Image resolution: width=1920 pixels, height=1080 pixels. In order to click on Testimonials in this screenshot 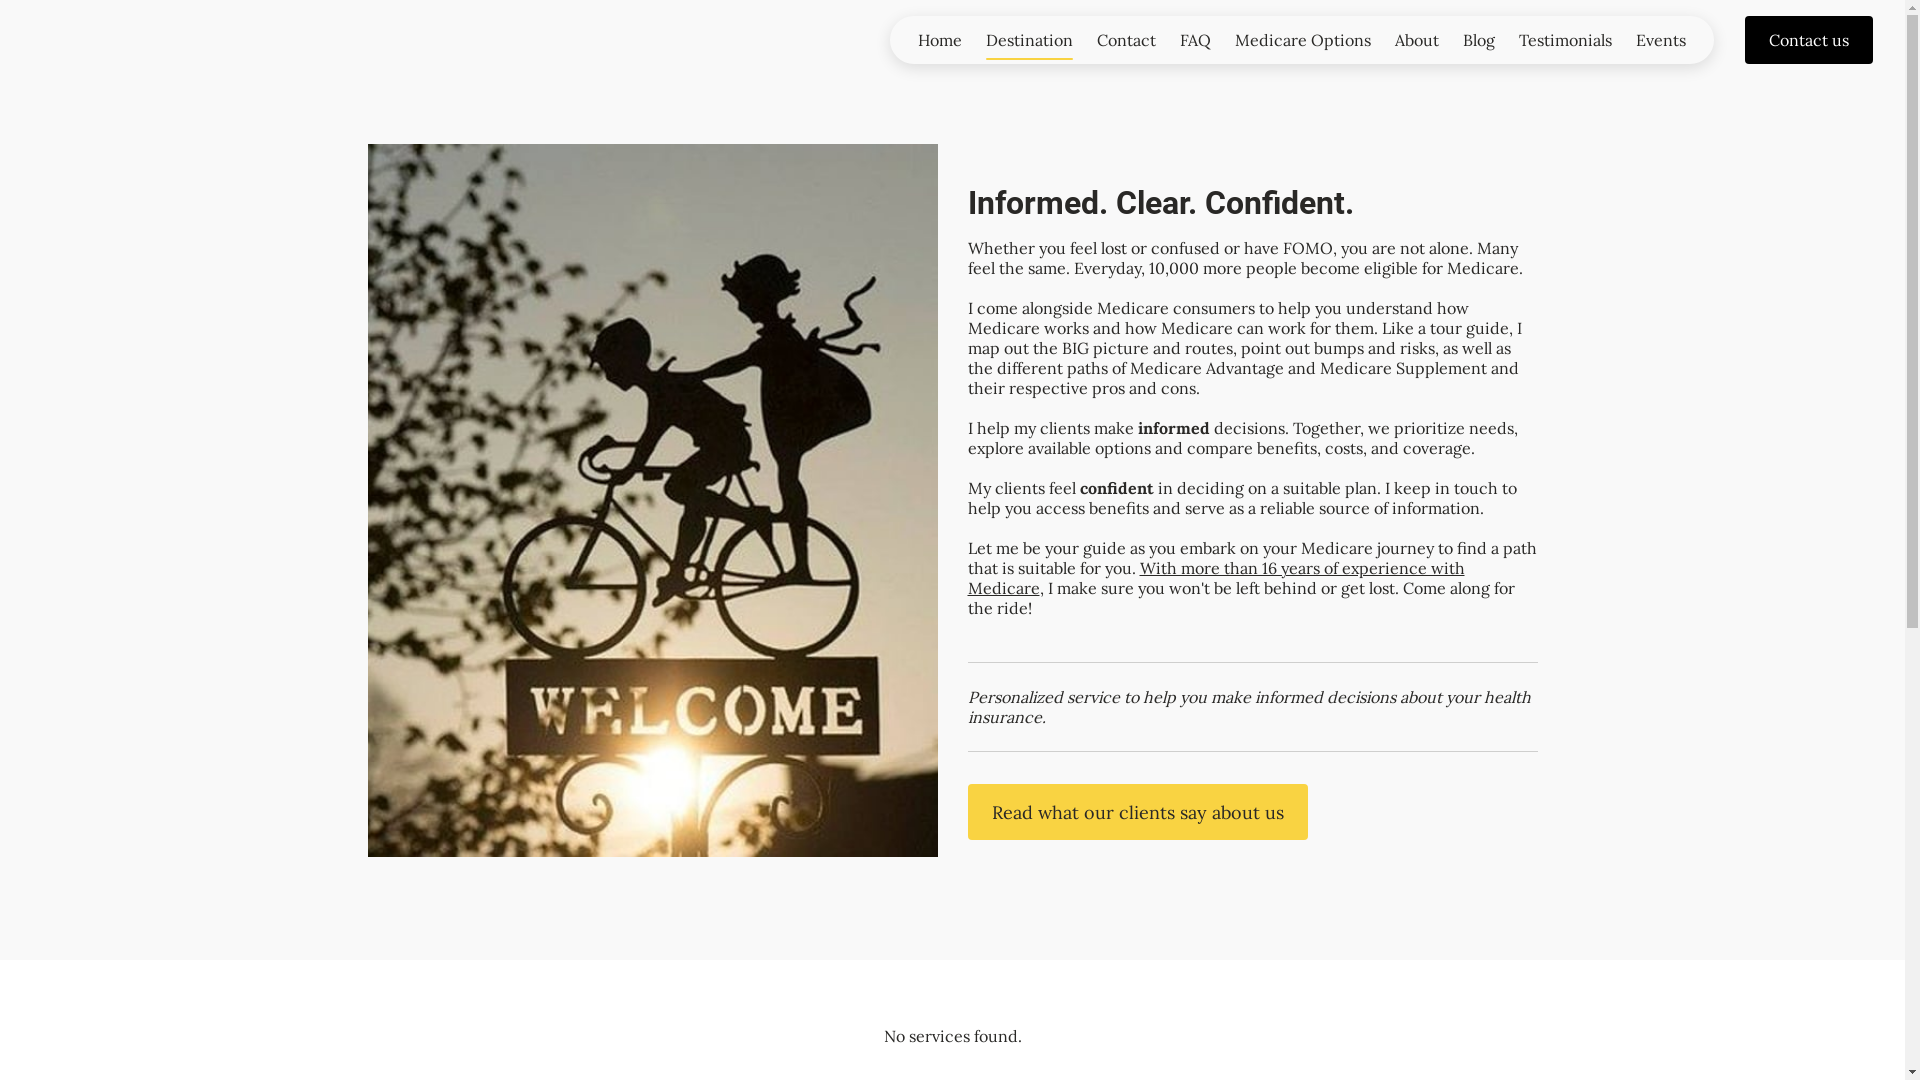, I will do `click(1566, 40)`.